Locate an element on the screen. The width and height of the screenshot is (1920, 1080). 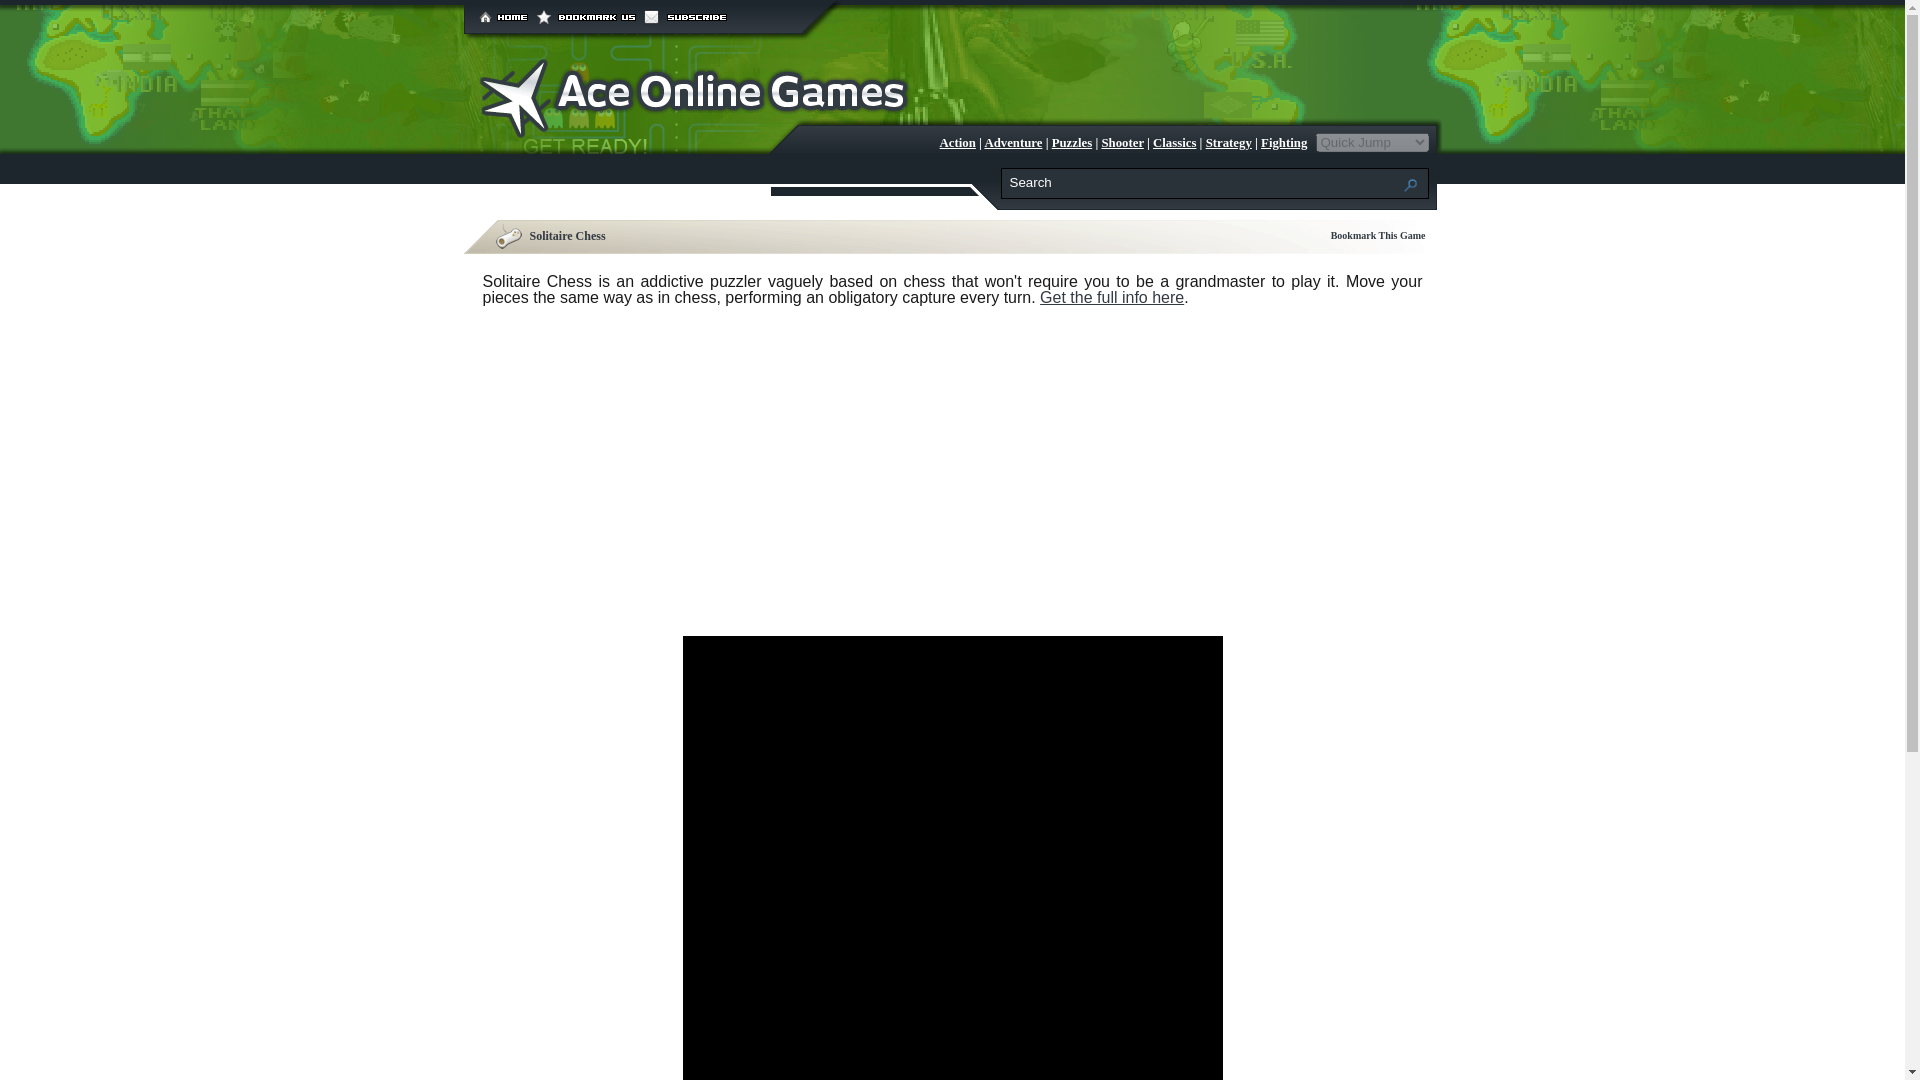
Strategy is located at coordinates (1228, 143).